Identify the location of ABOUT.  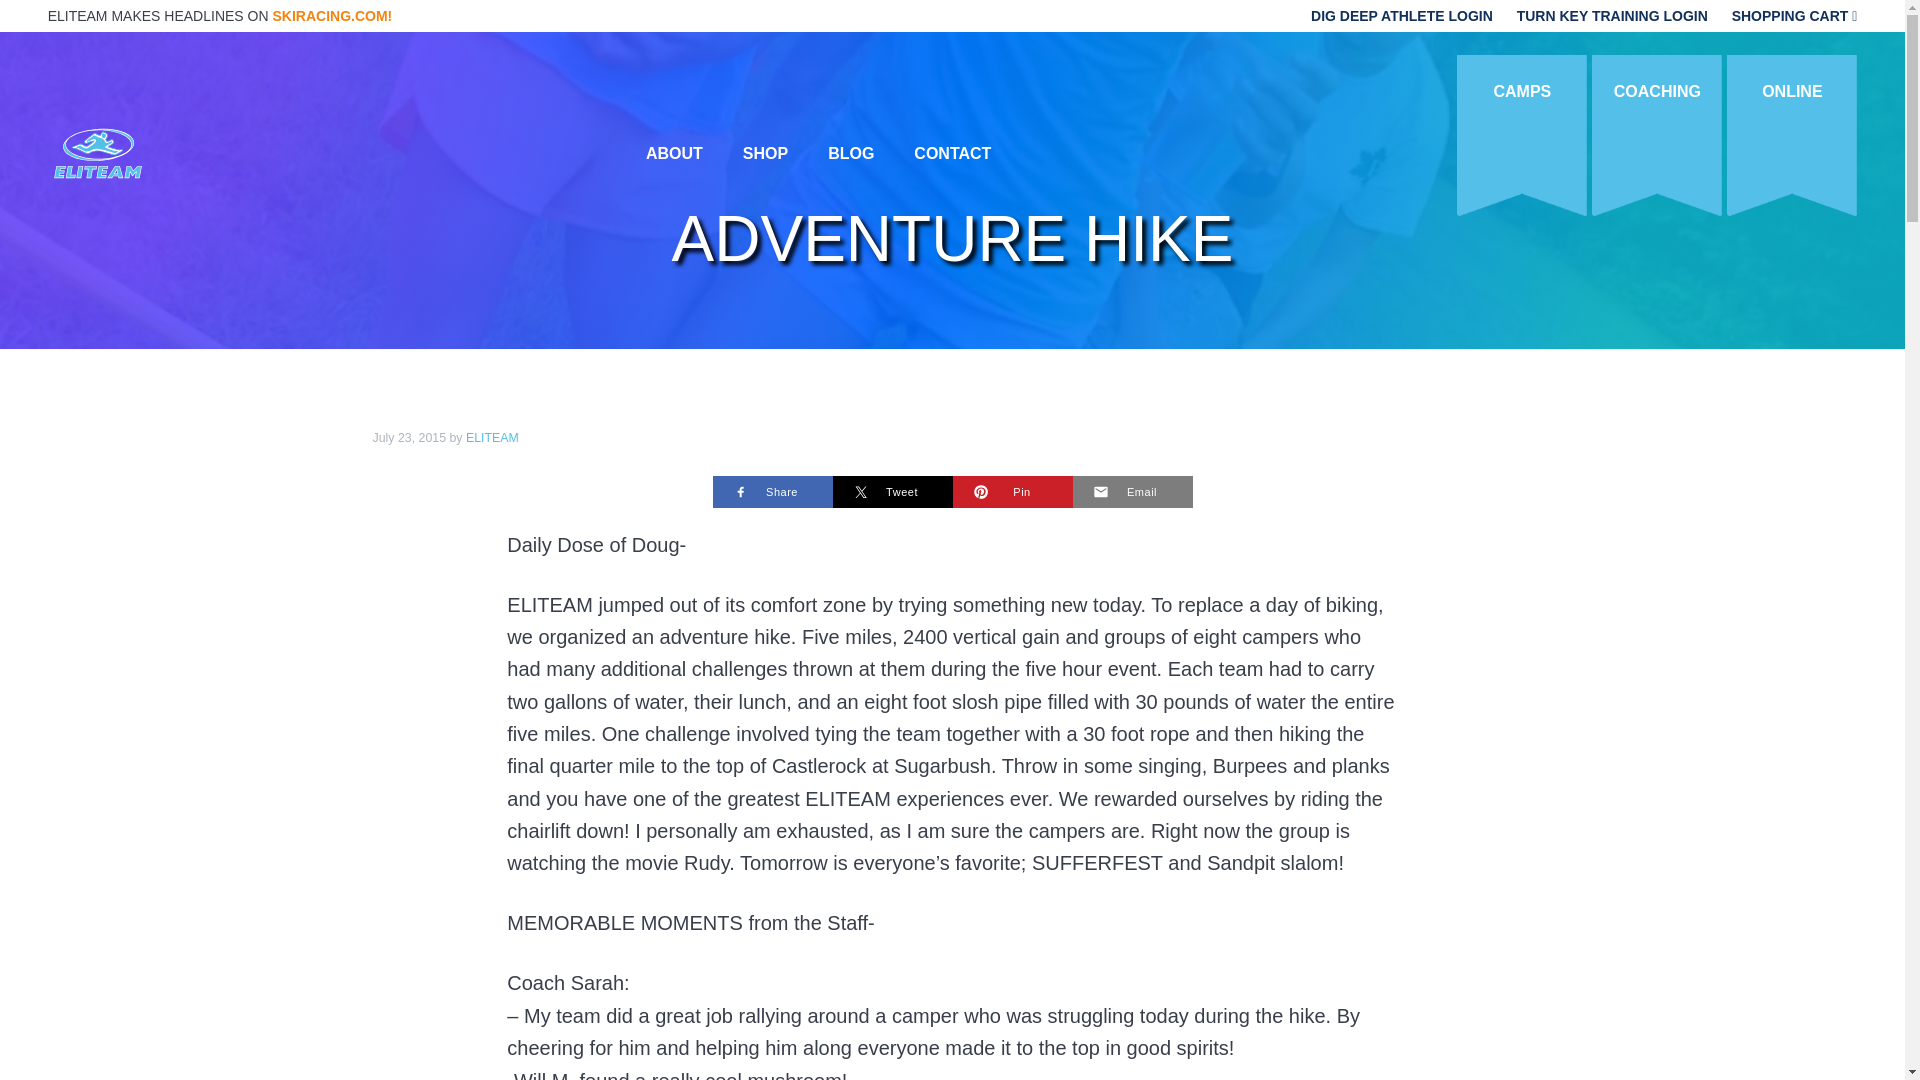
(674, 152).